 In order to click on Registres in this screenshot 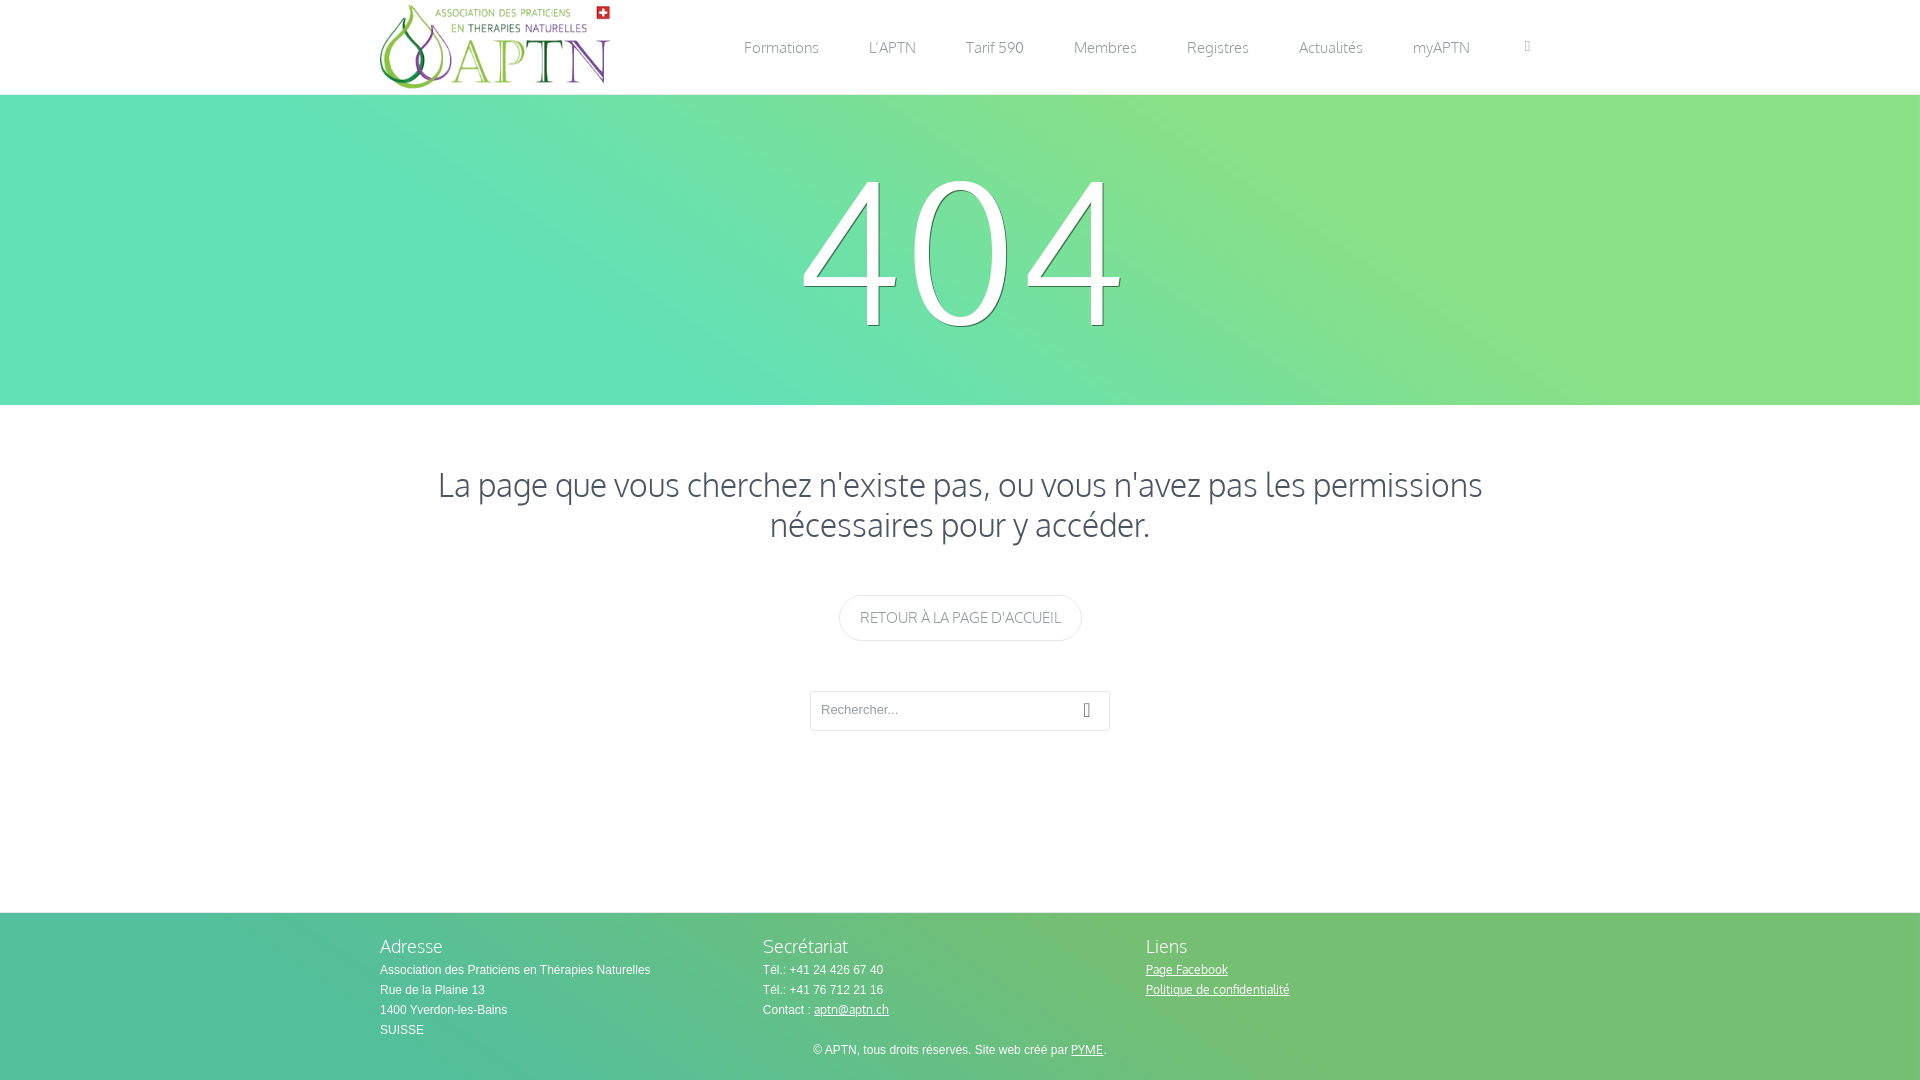, I will do `click(1218, 48)`.